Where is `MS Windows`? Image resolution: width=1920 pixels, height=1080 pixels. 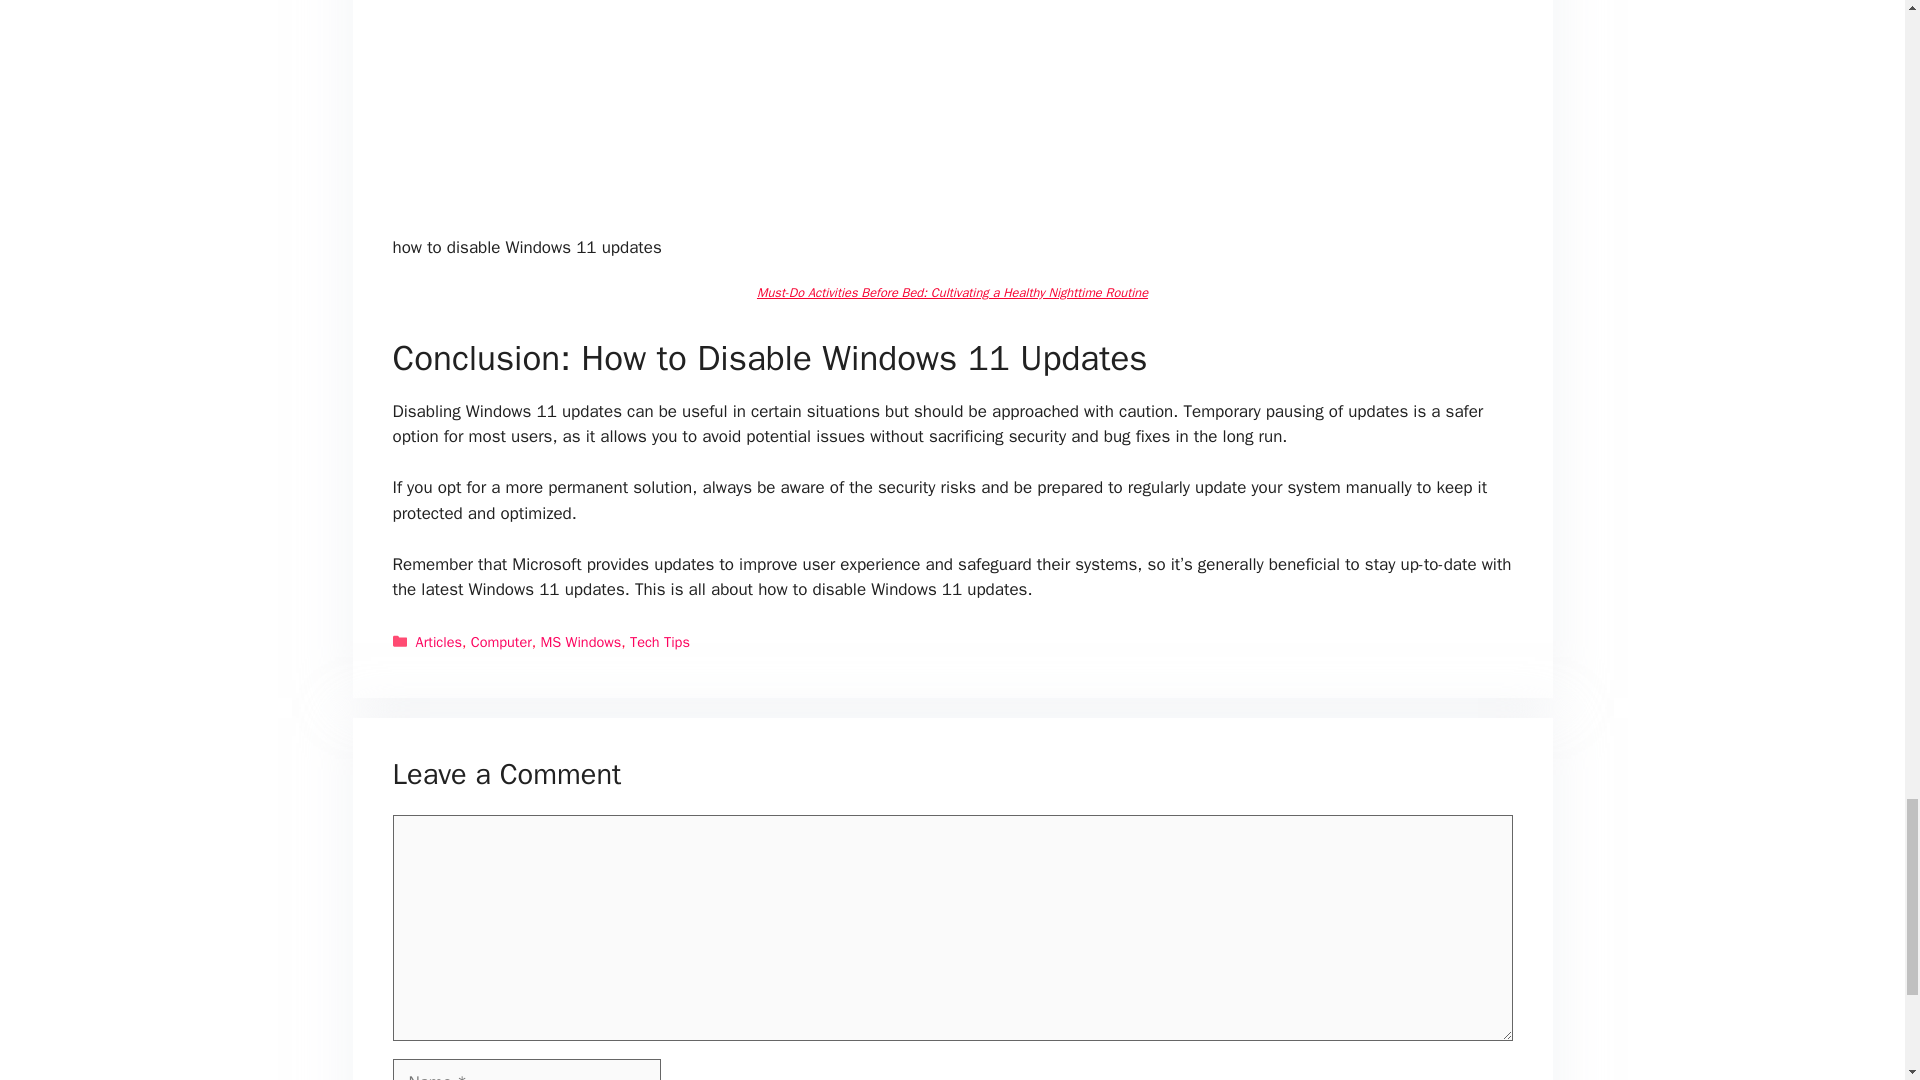
MS Windows is located at coordinates (580, 642).